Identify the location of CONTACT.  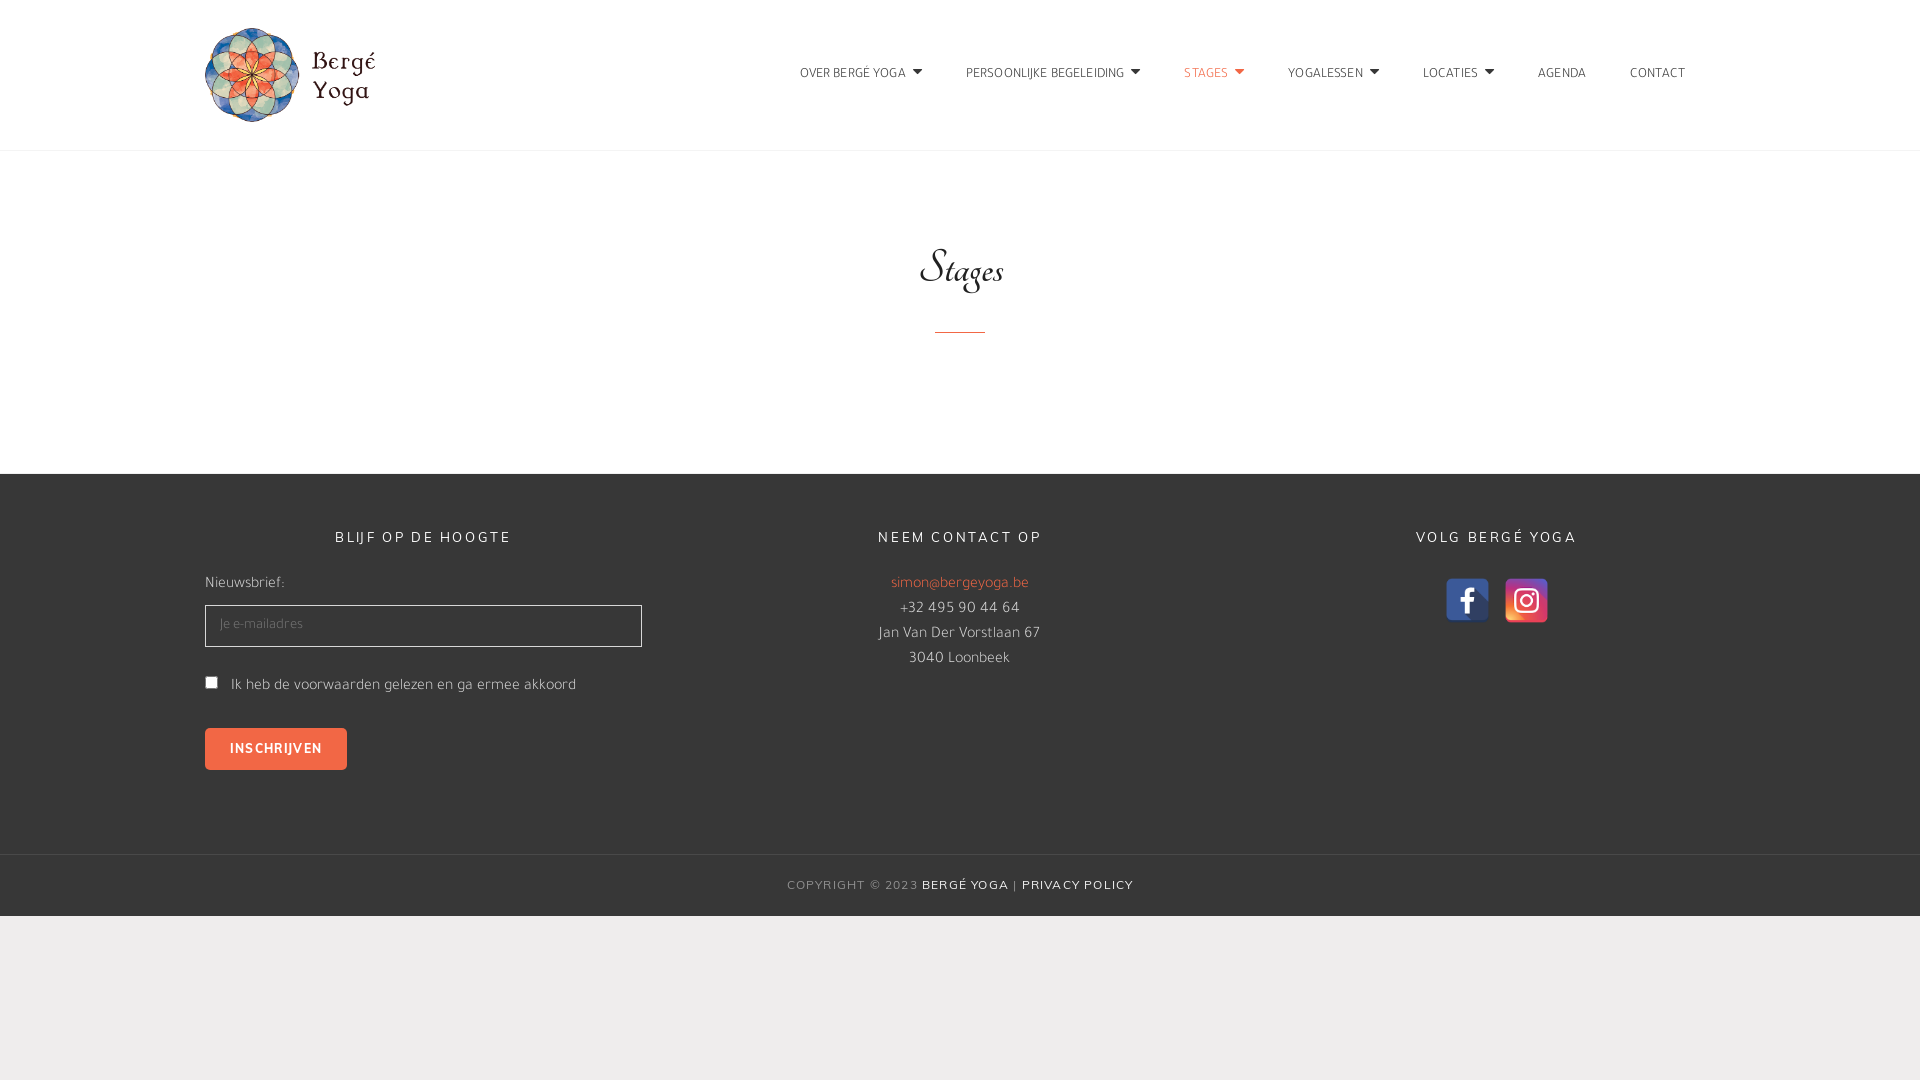
(1658, 75).